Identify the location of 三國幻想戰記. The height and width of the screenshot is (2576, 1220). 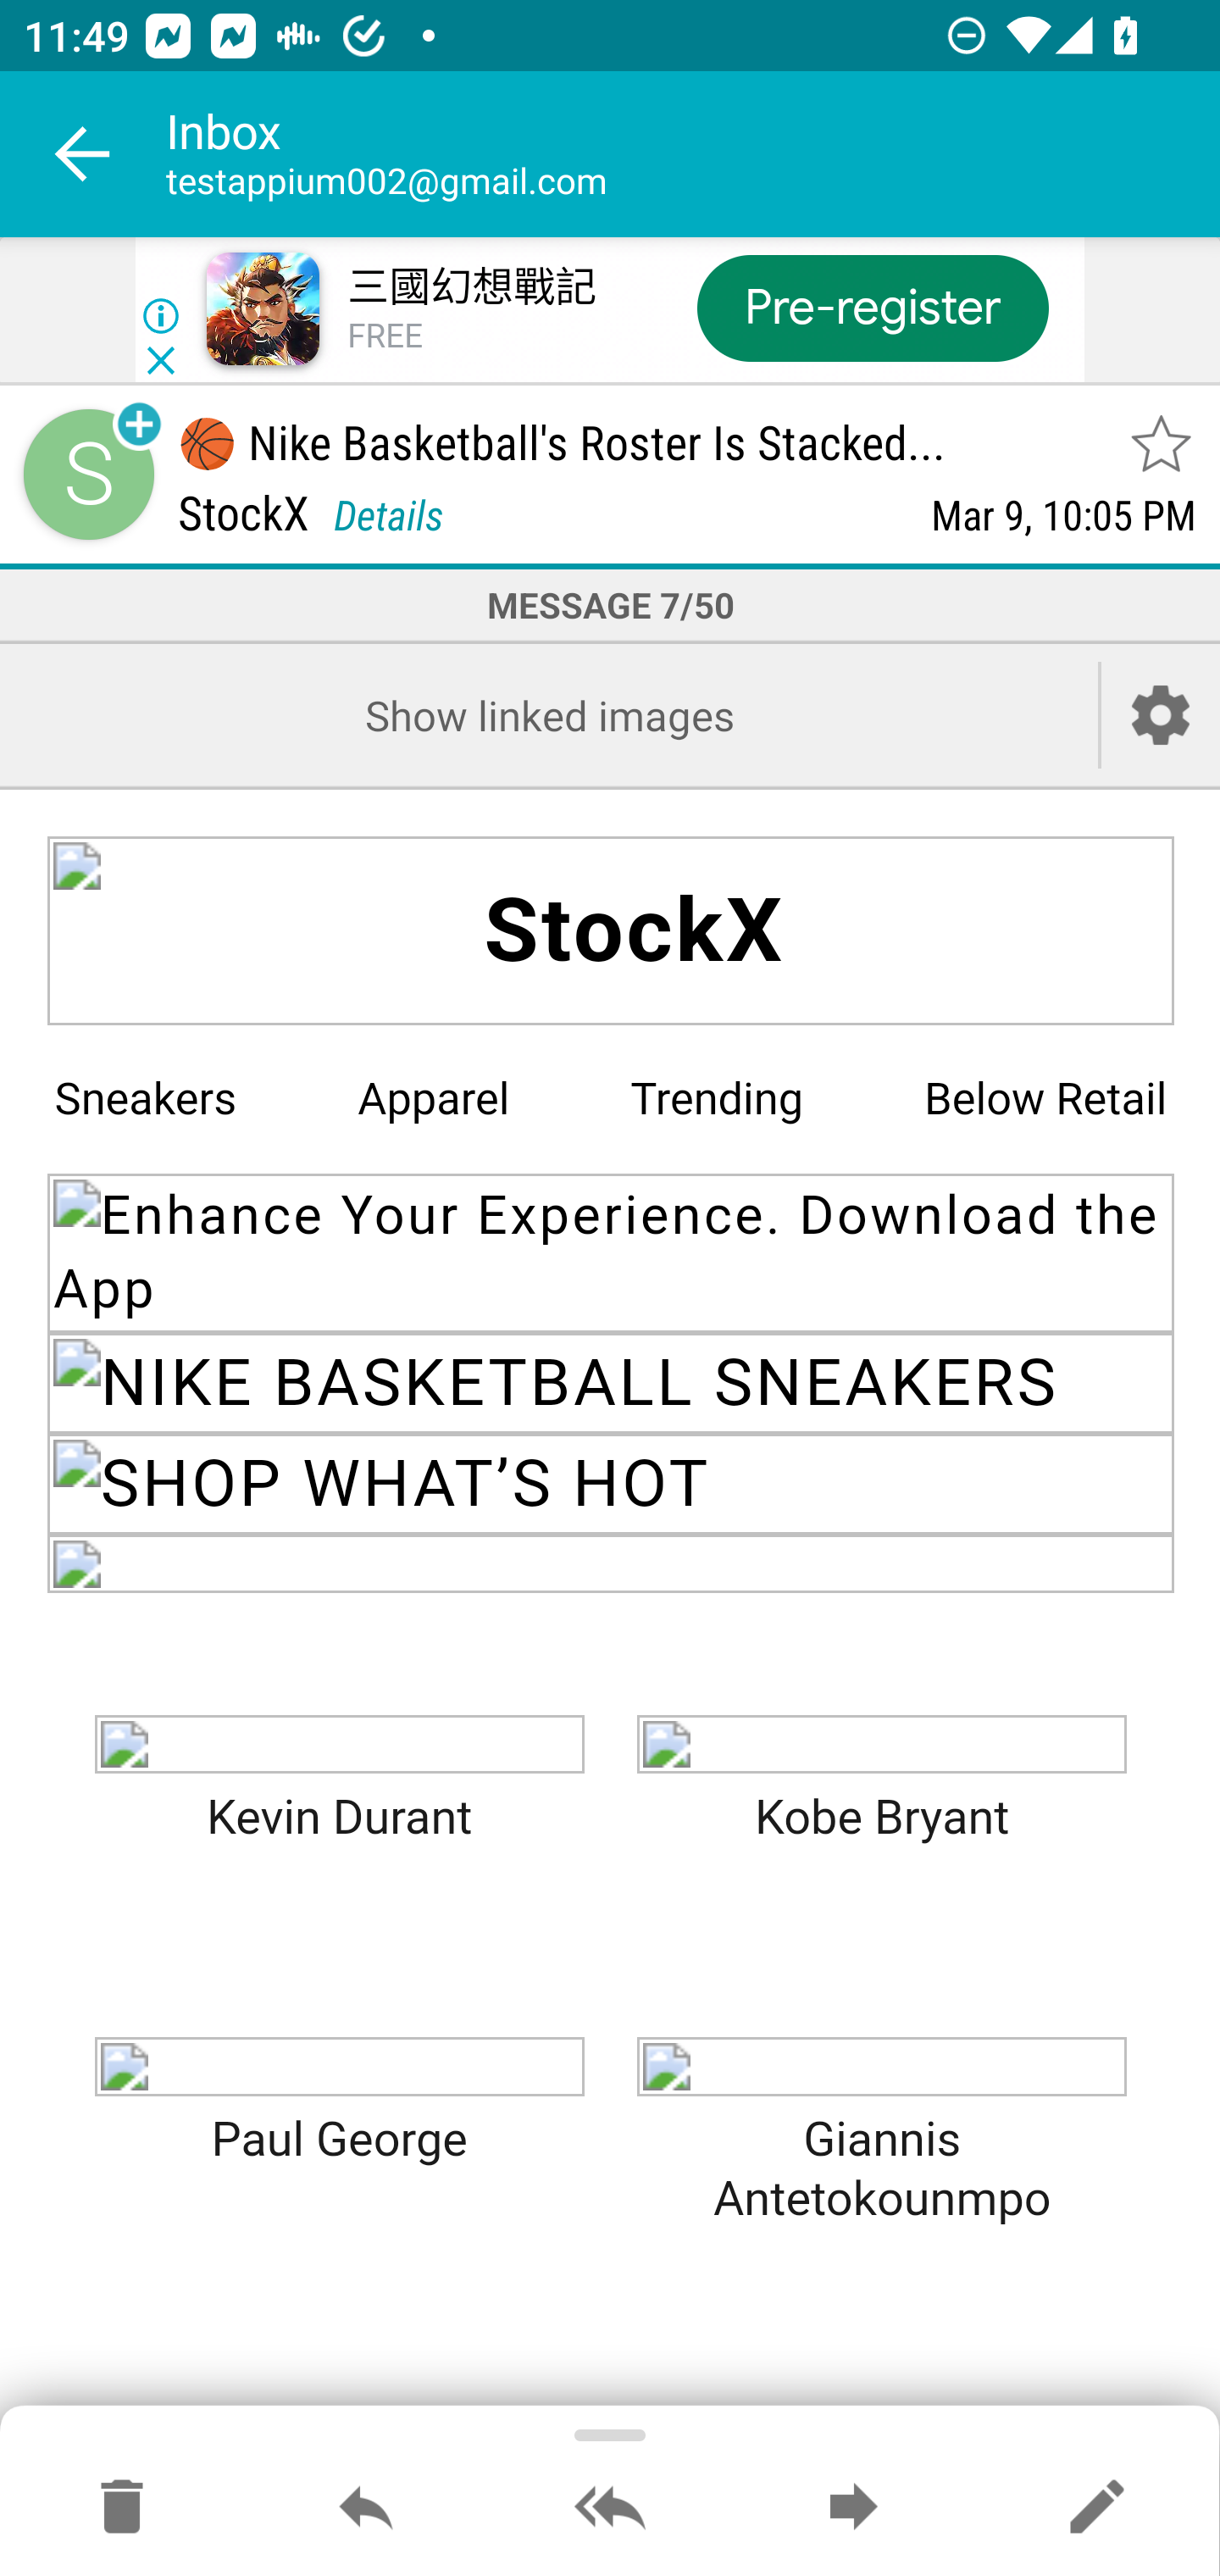
(471, 288).